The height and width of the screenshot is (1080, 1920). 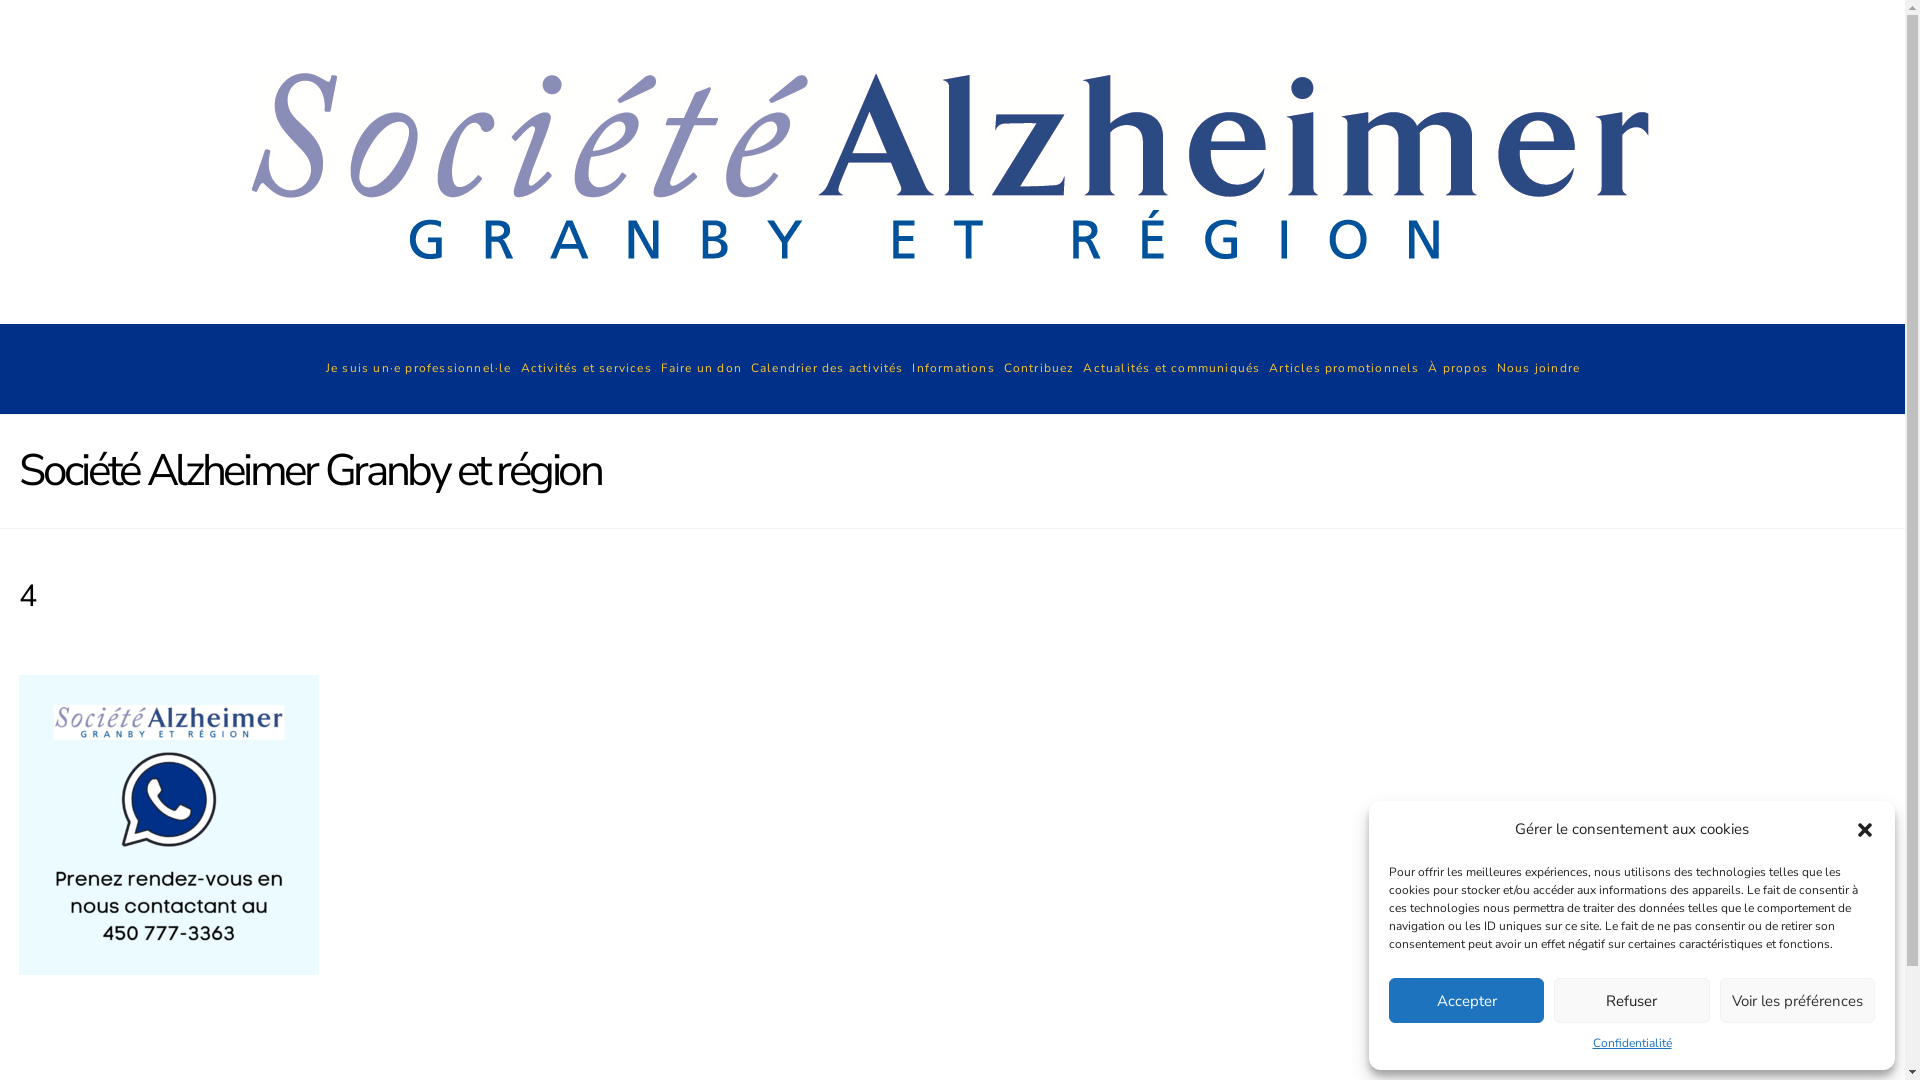 What do you see at coordinates (952, 369) in the screenshot?
I see `Informations` at bounding box center [952, 369].